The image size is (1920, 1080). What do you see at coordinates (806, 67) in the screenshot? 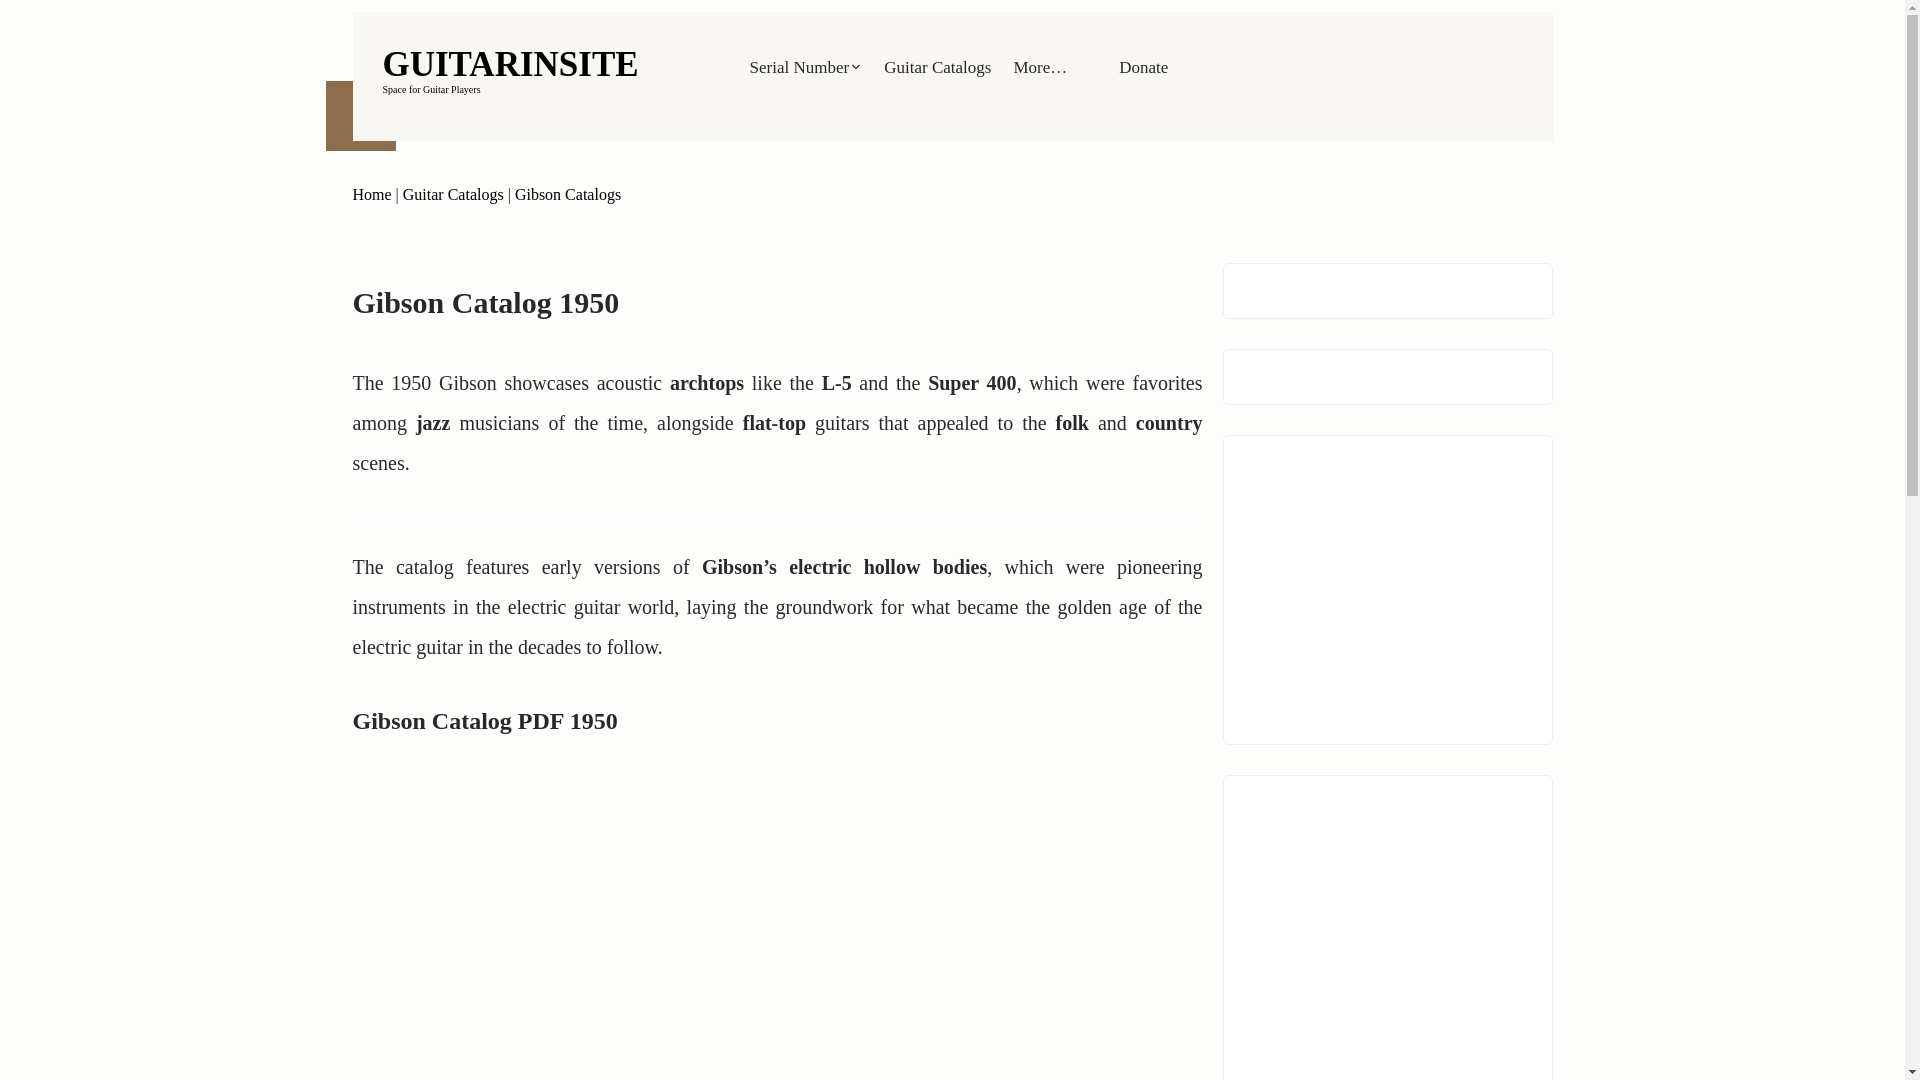
I see `Gibson Catalogs` at bounding box center [806, 67].